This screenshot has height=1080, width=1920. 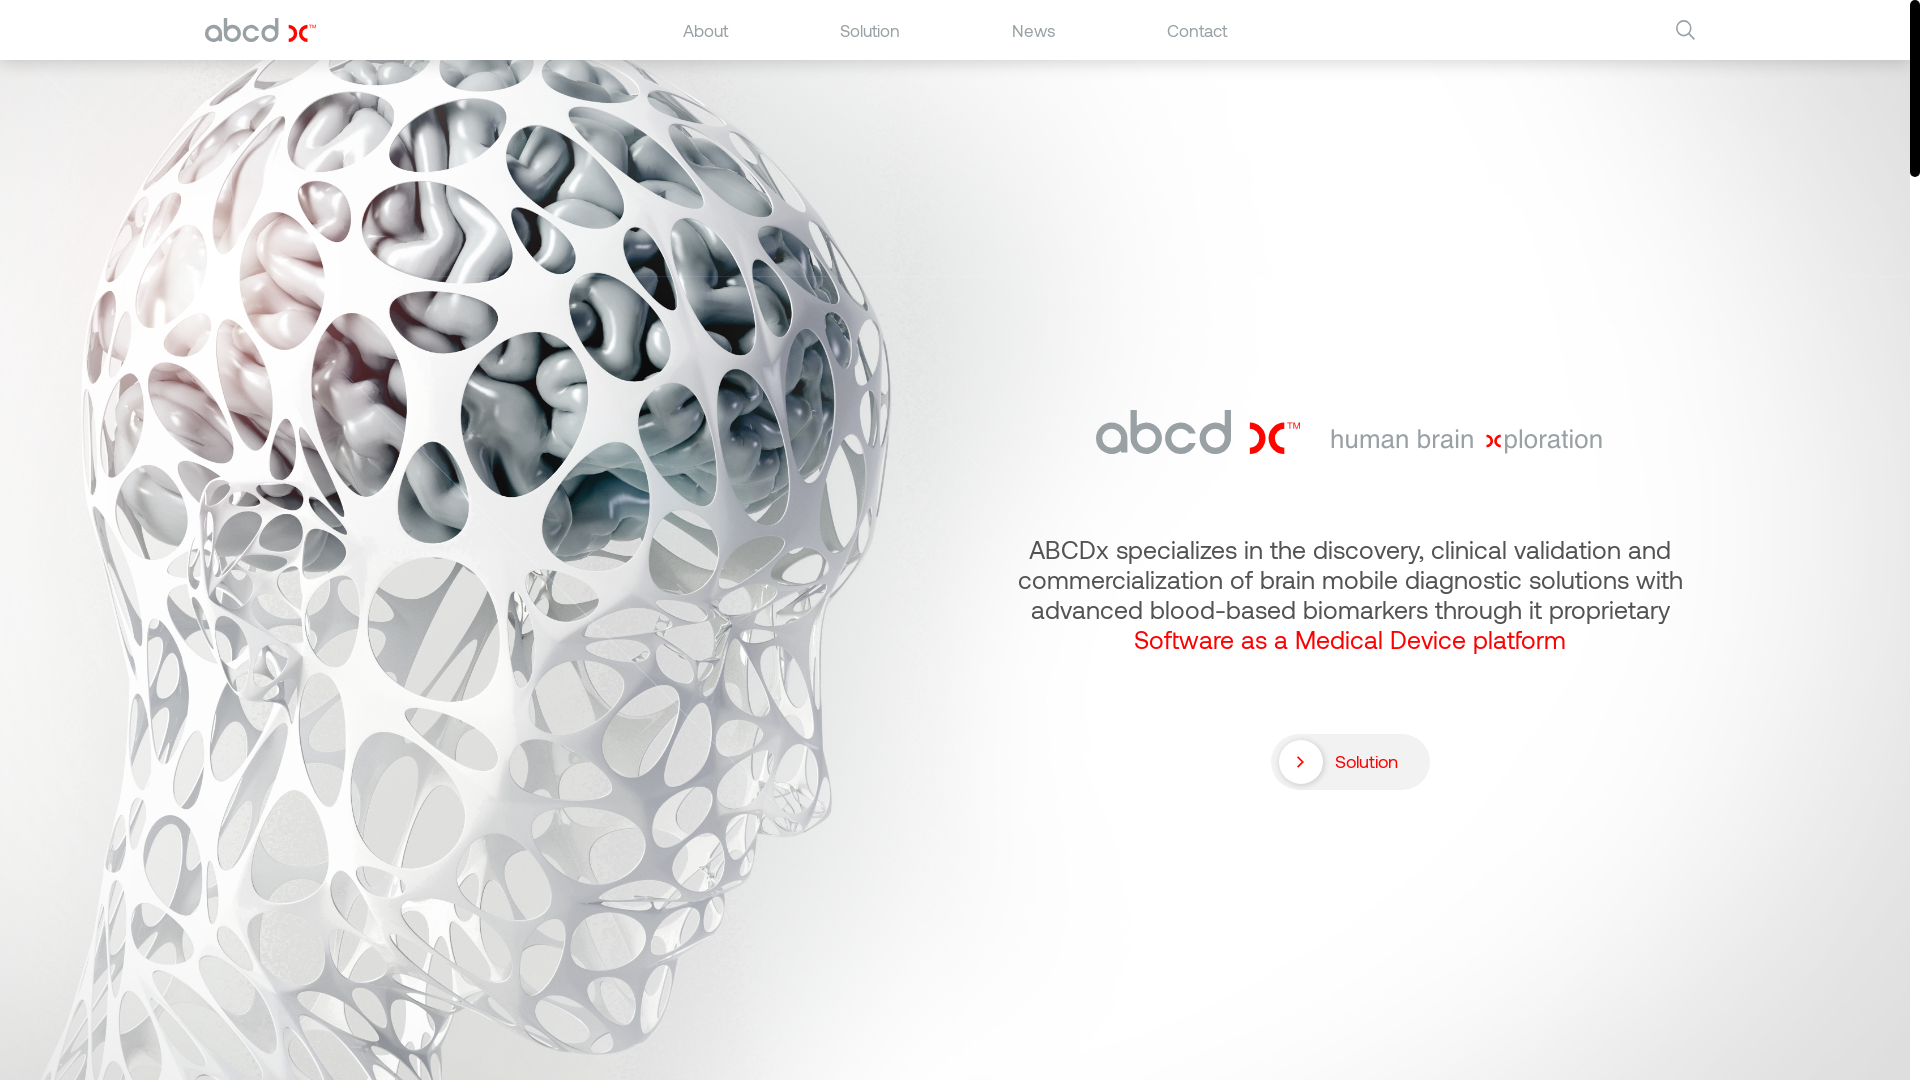 I want to click on Contact, so click(x=1197, y=30).